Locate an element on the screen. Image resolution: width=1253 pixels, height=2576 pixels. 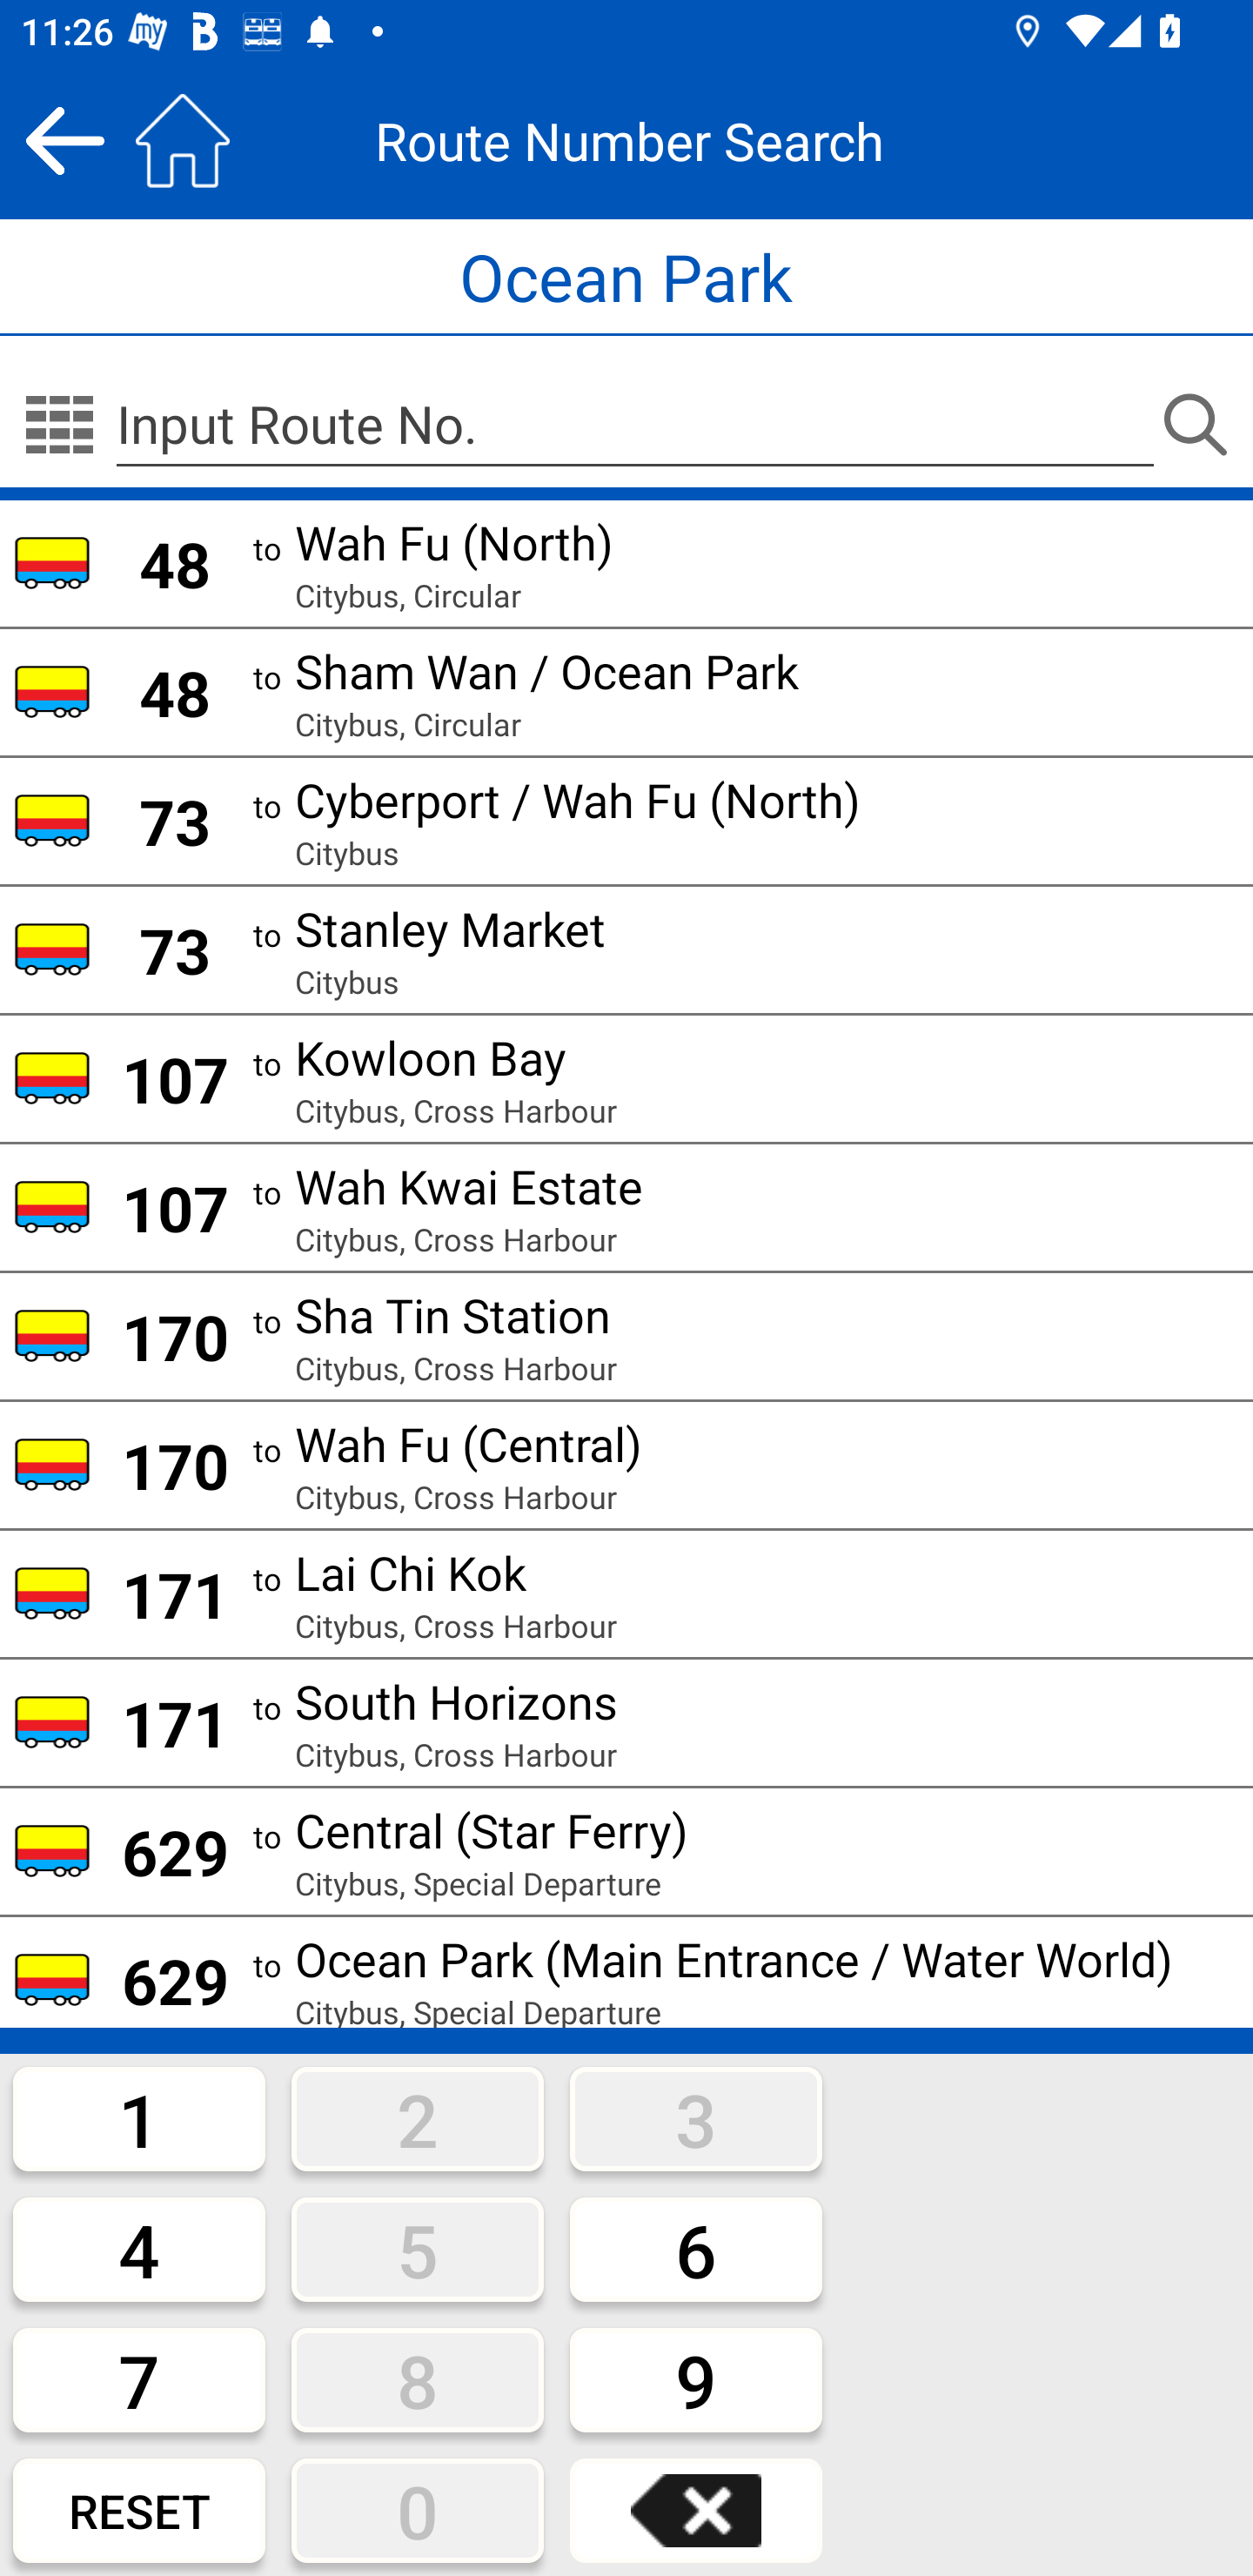
Jump to home page is located at coordinates (183, 140).